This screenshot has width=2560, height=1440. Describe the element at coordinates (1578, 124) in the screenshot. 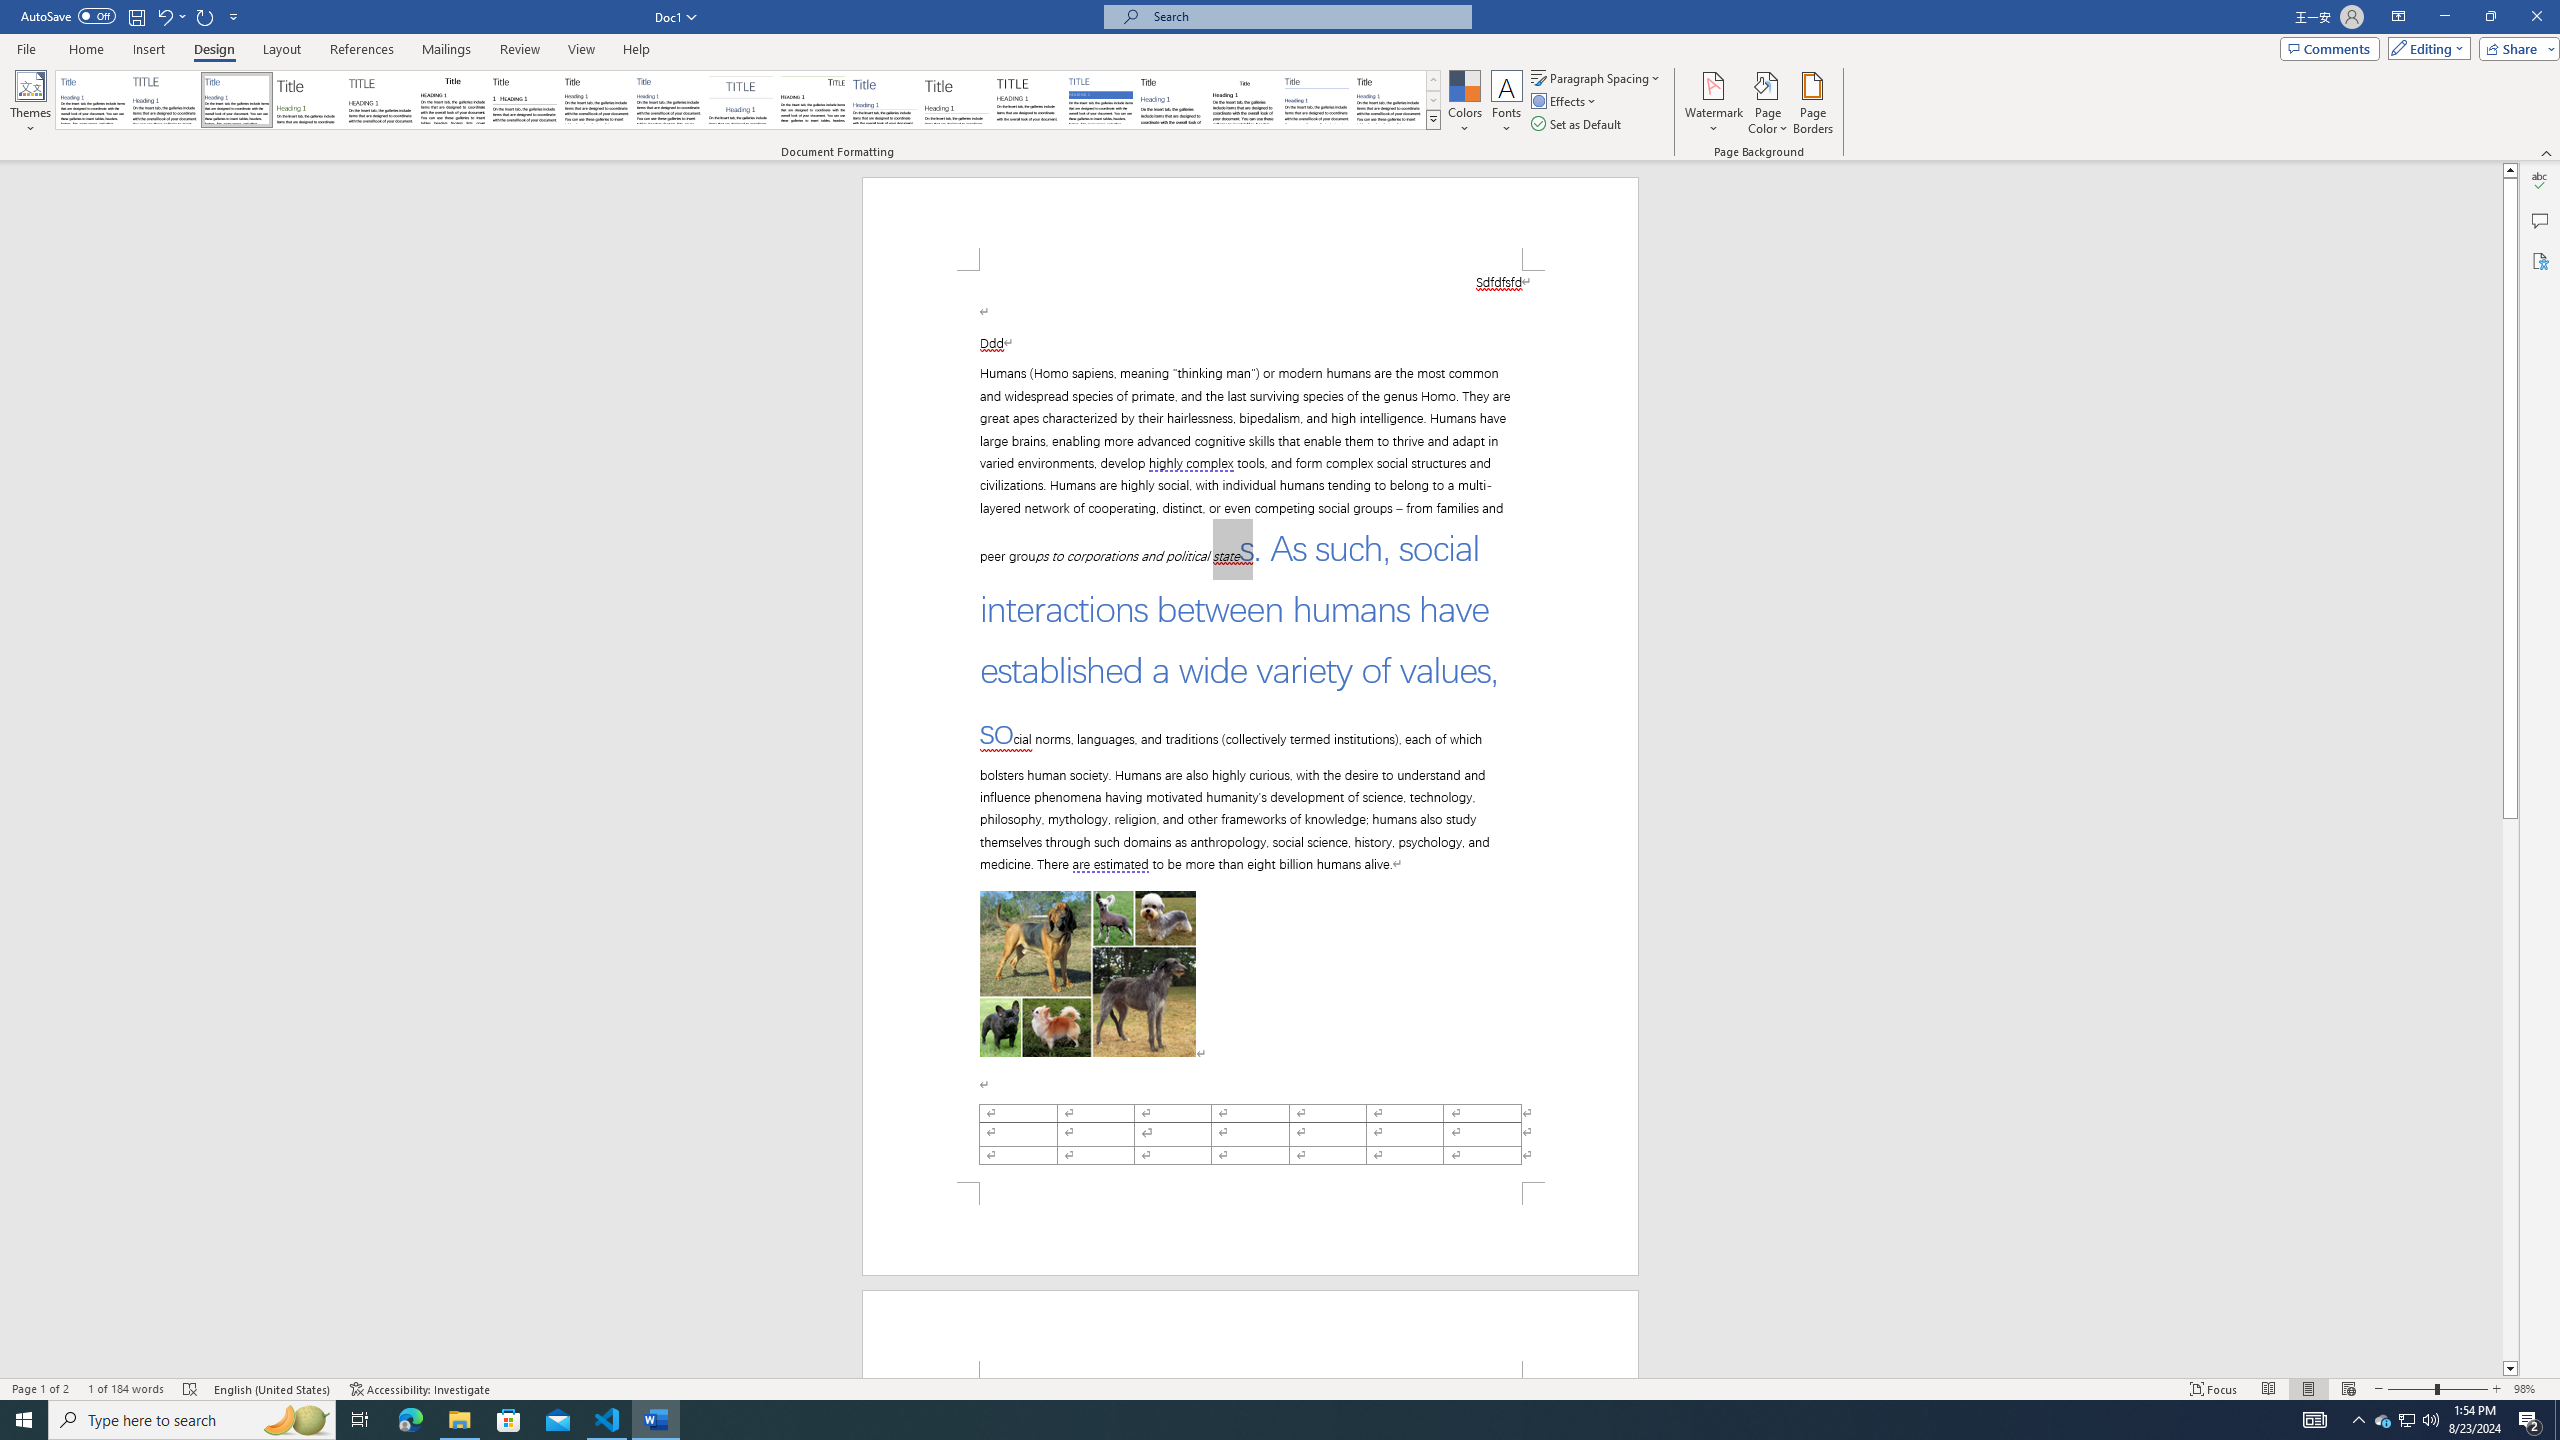

I see `Set as Default` at that location.